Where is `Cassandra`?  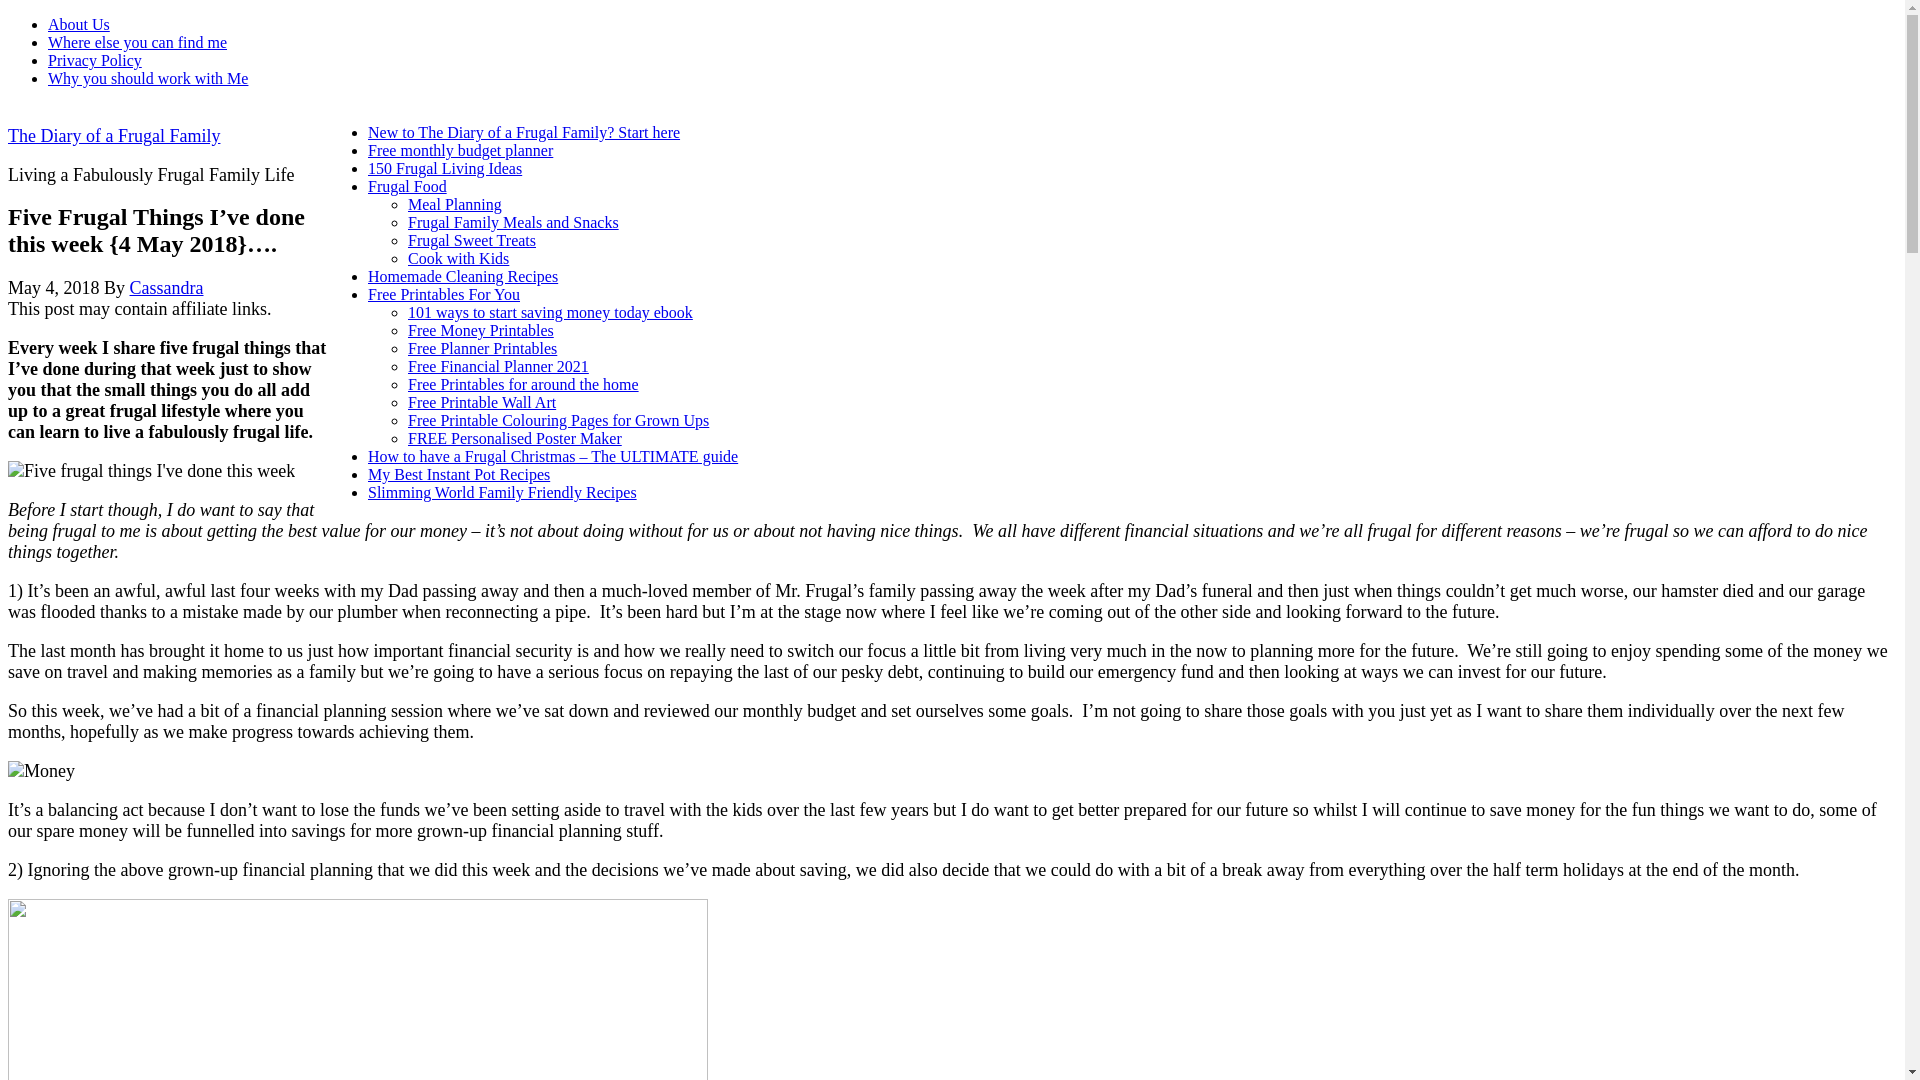
Cassandra is located at coordinates (166, 288).